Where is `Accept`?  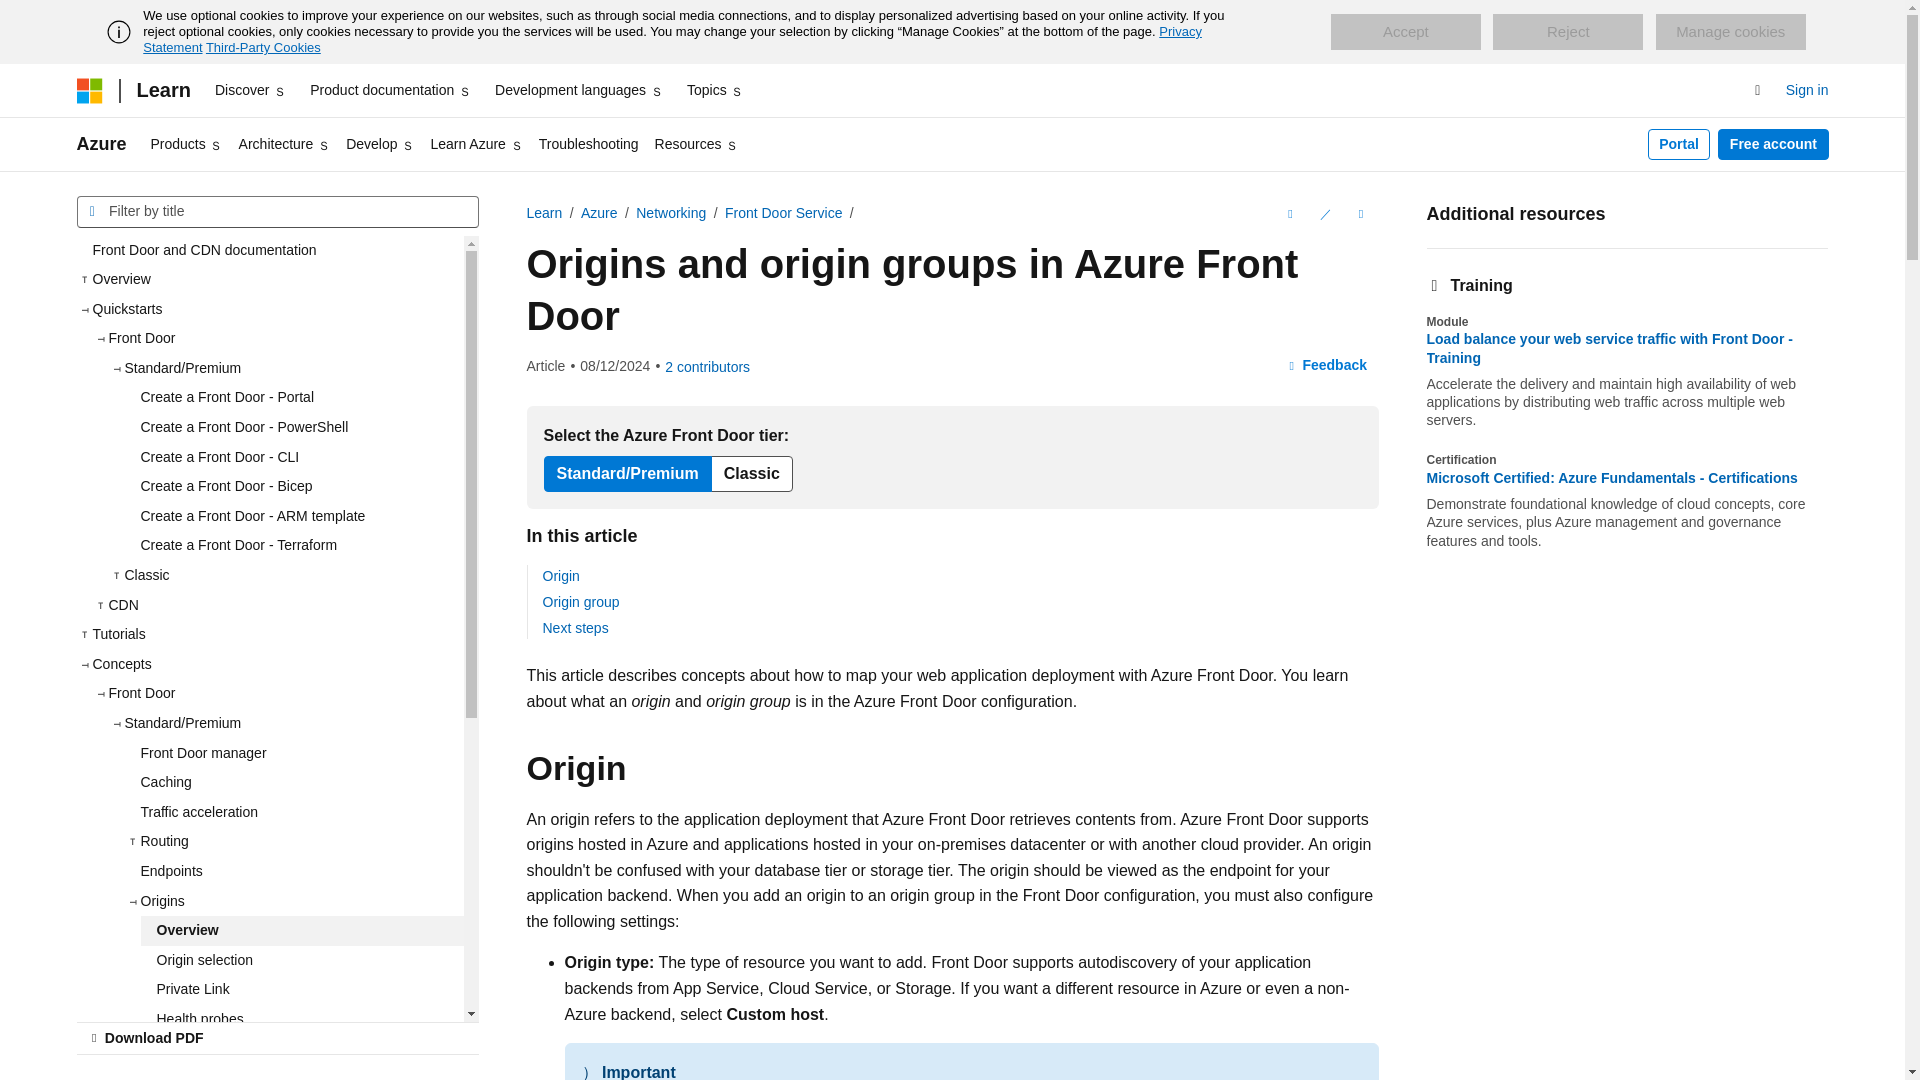 Accept is located at coordinates (1405, 32).